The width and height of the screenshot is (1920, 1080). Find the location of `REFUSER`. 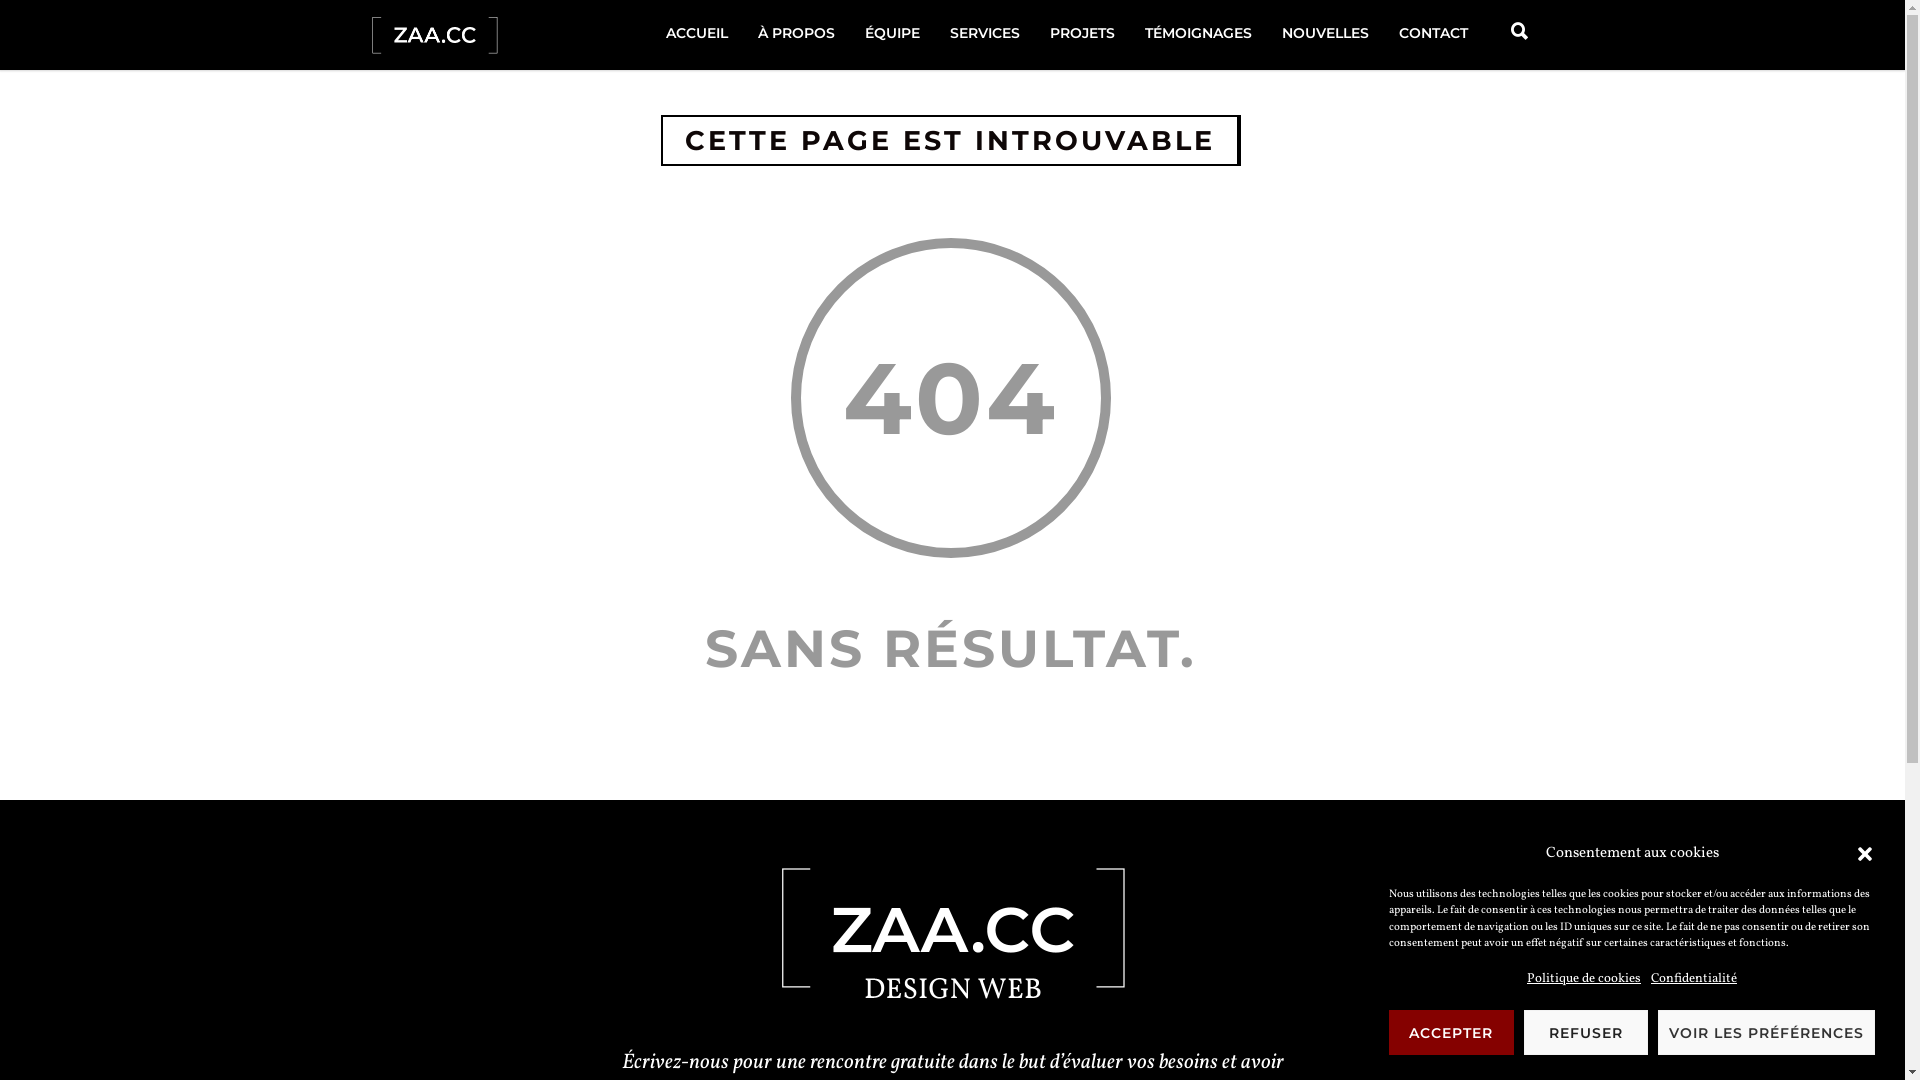

REFUSER is located at coordinates (1586, 1032).